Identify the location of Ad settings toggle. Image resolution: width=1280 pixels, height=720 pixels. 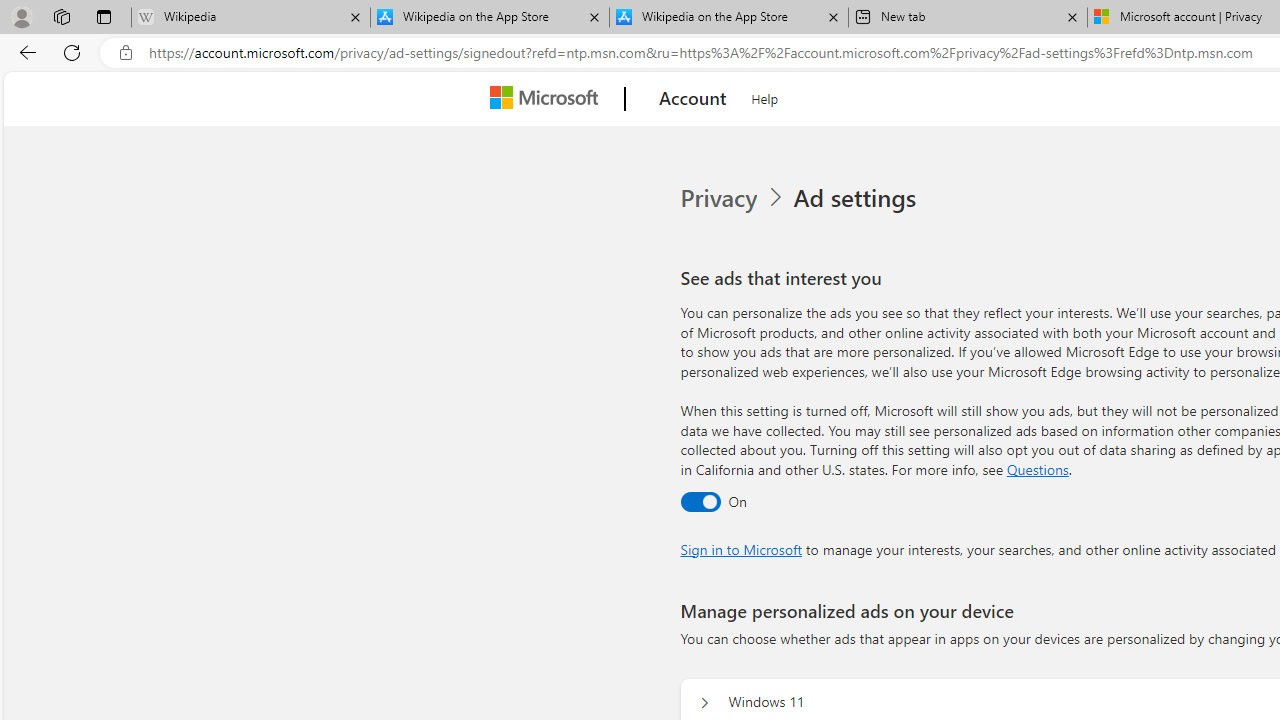
(700, 501).